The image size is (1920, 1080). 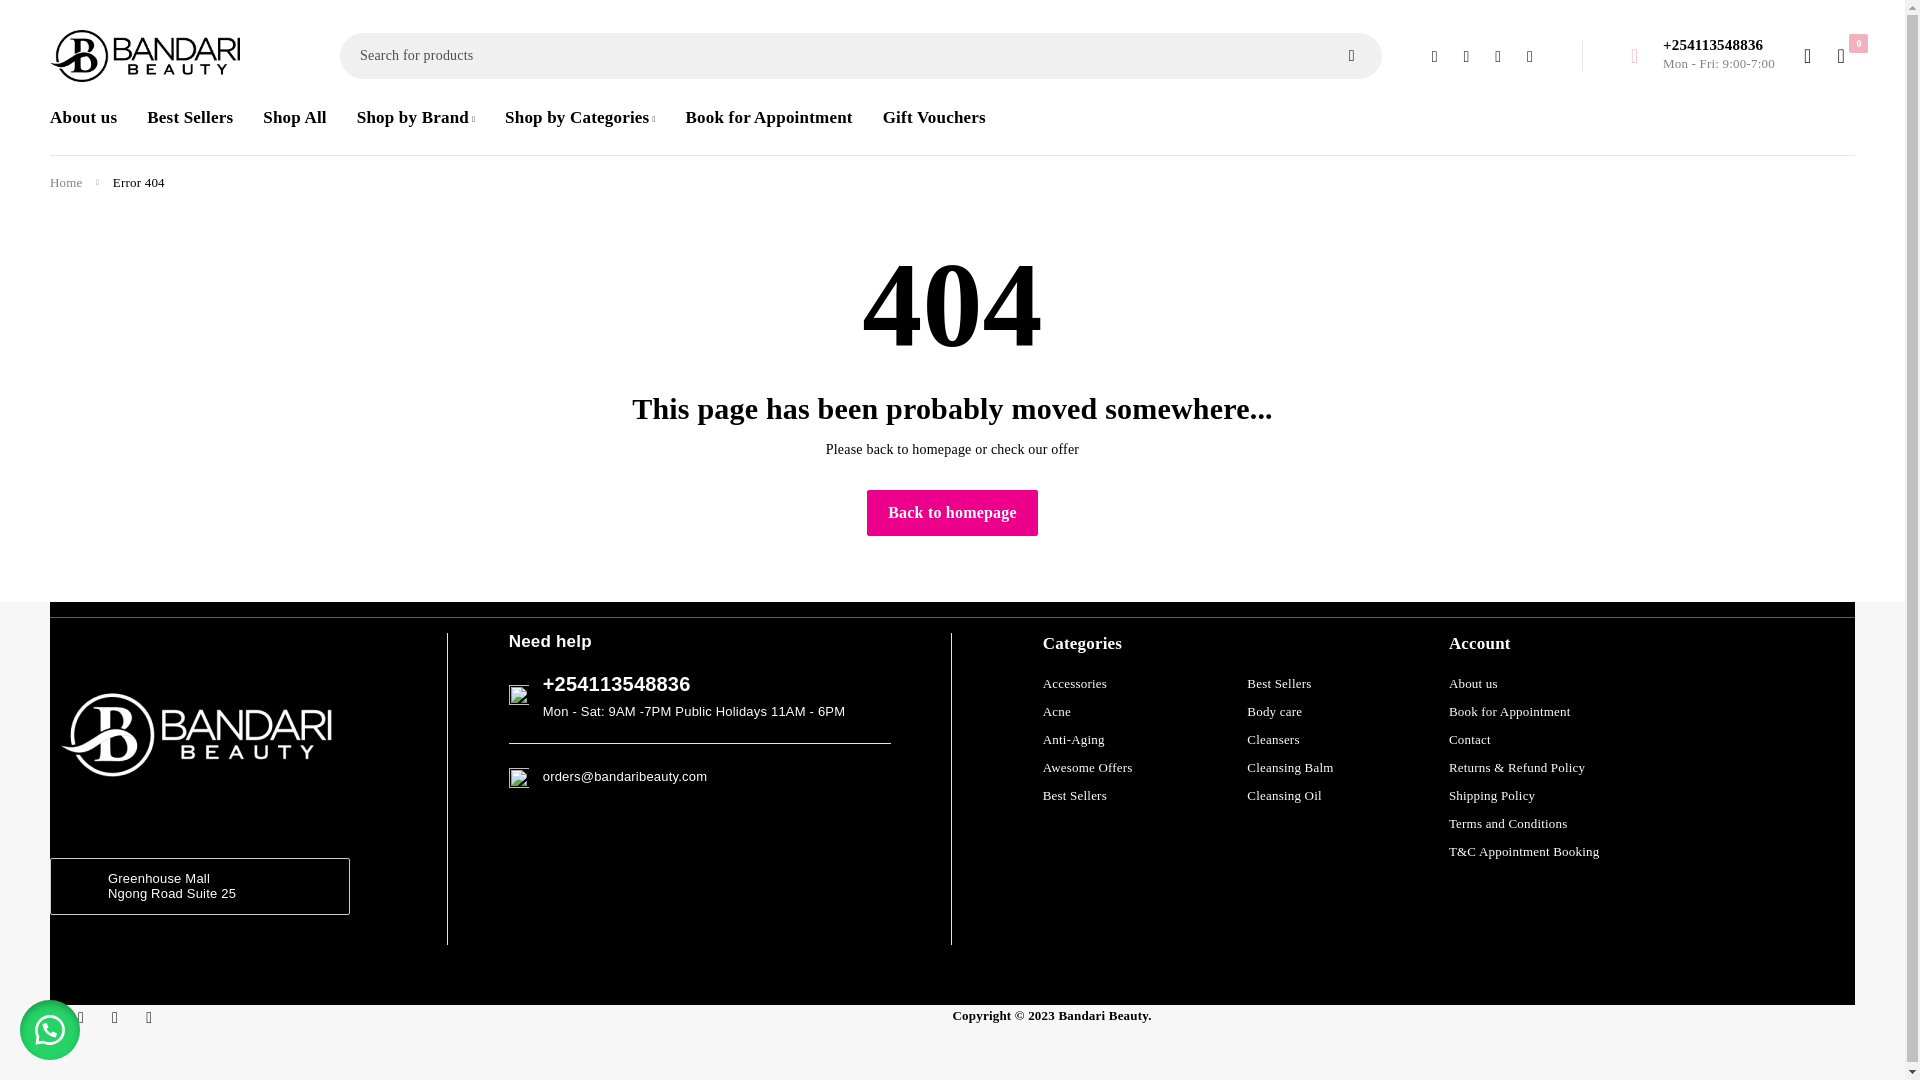 I want to click on Shop by Categories, so click(x=579, y=118).